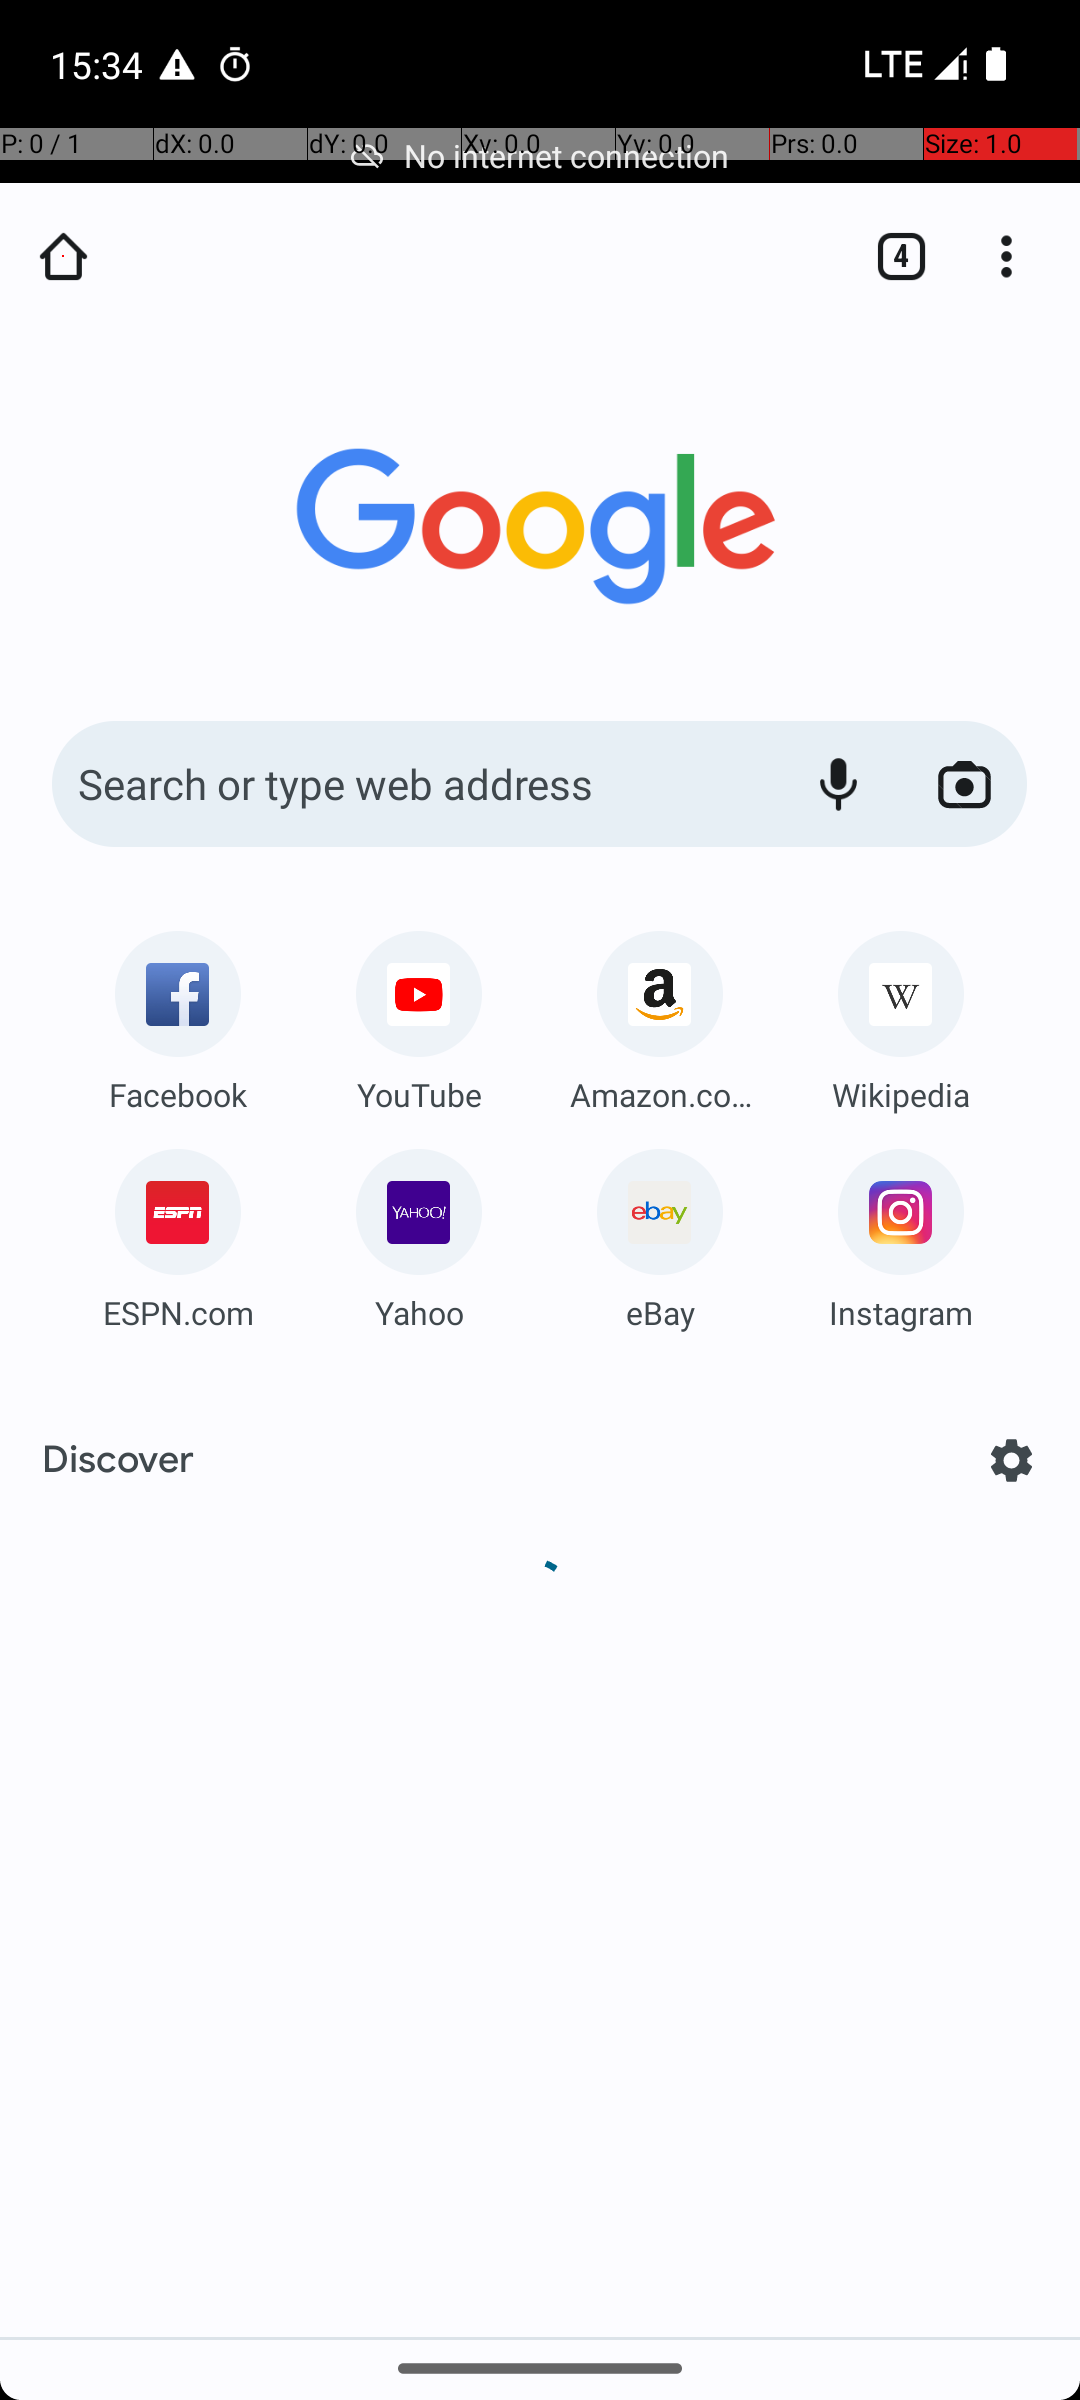 The height and width of the screenshot is (2400, 1080). I want to click on Navigate: Wikipedia: en.m.wikipedia.org, so click(901, 1014).